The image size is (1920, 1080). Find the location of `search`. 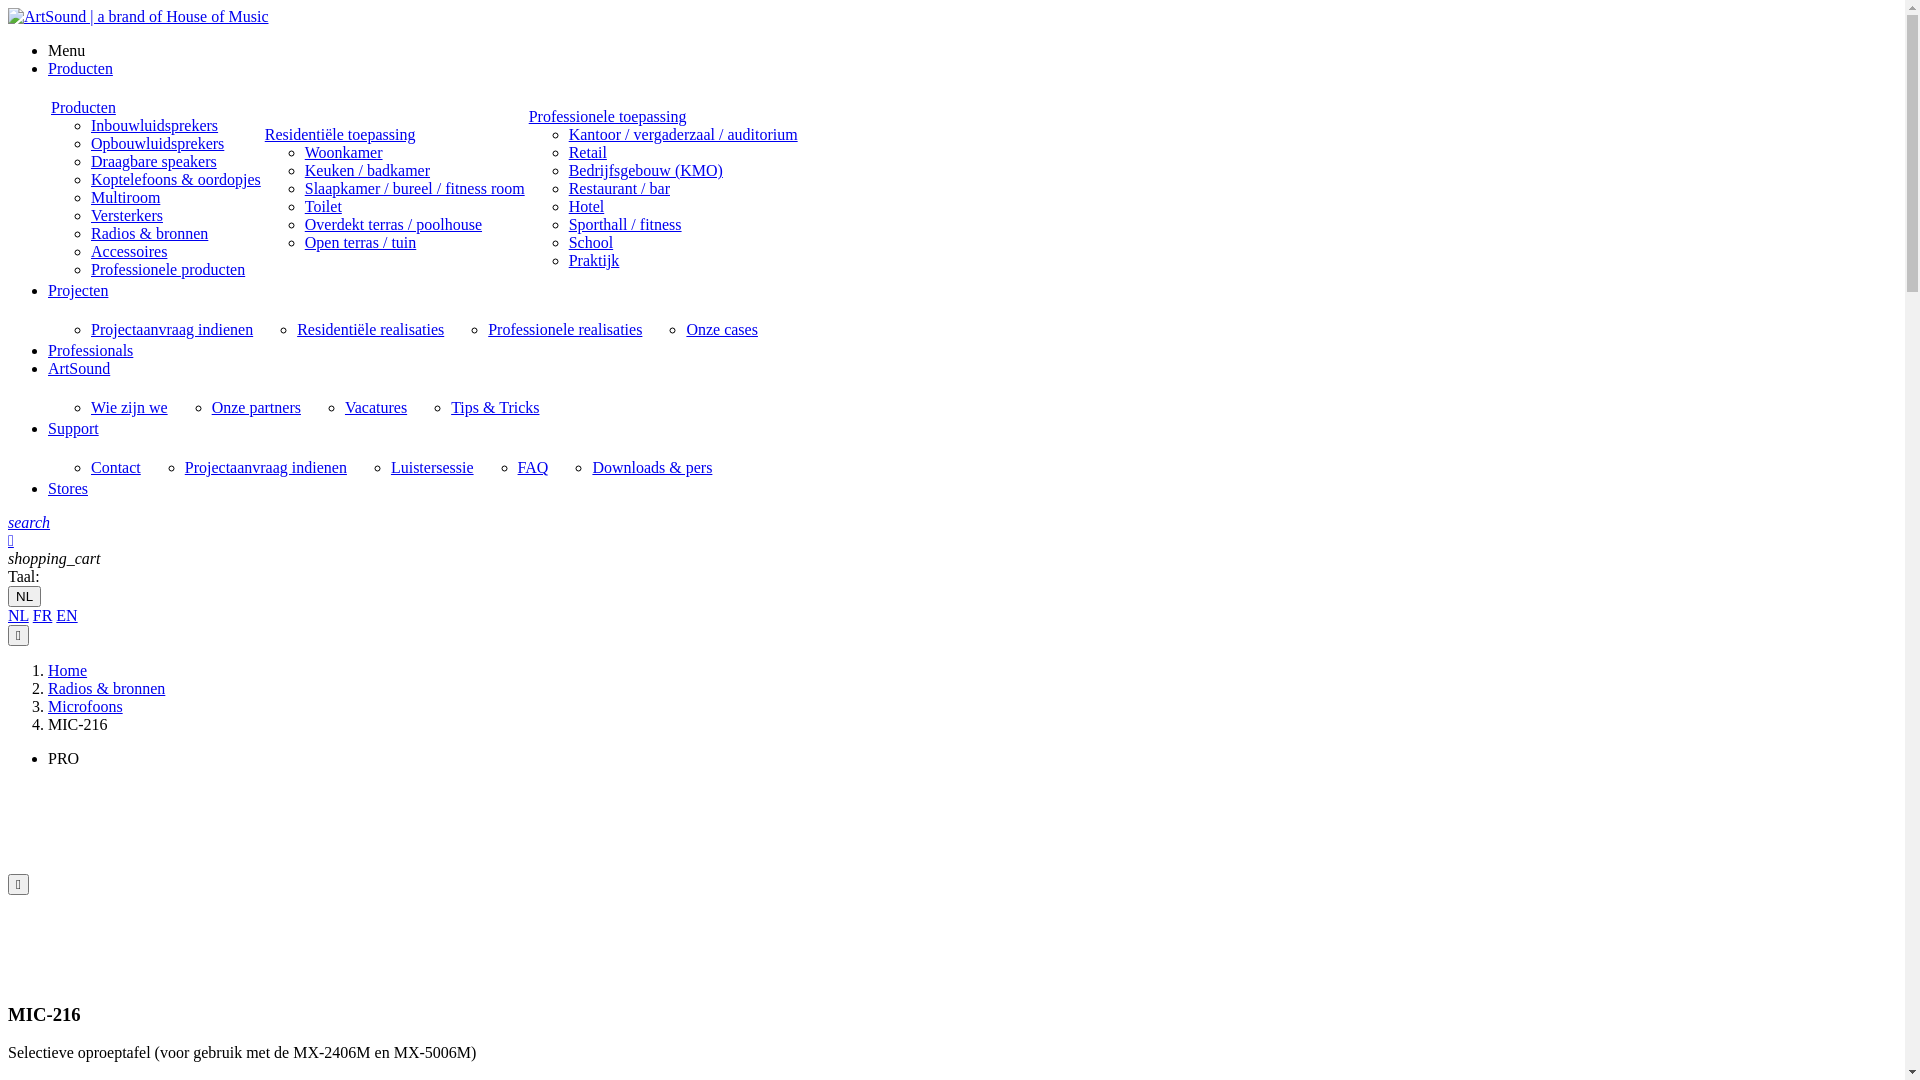

search is located at coordinates (29, 522).